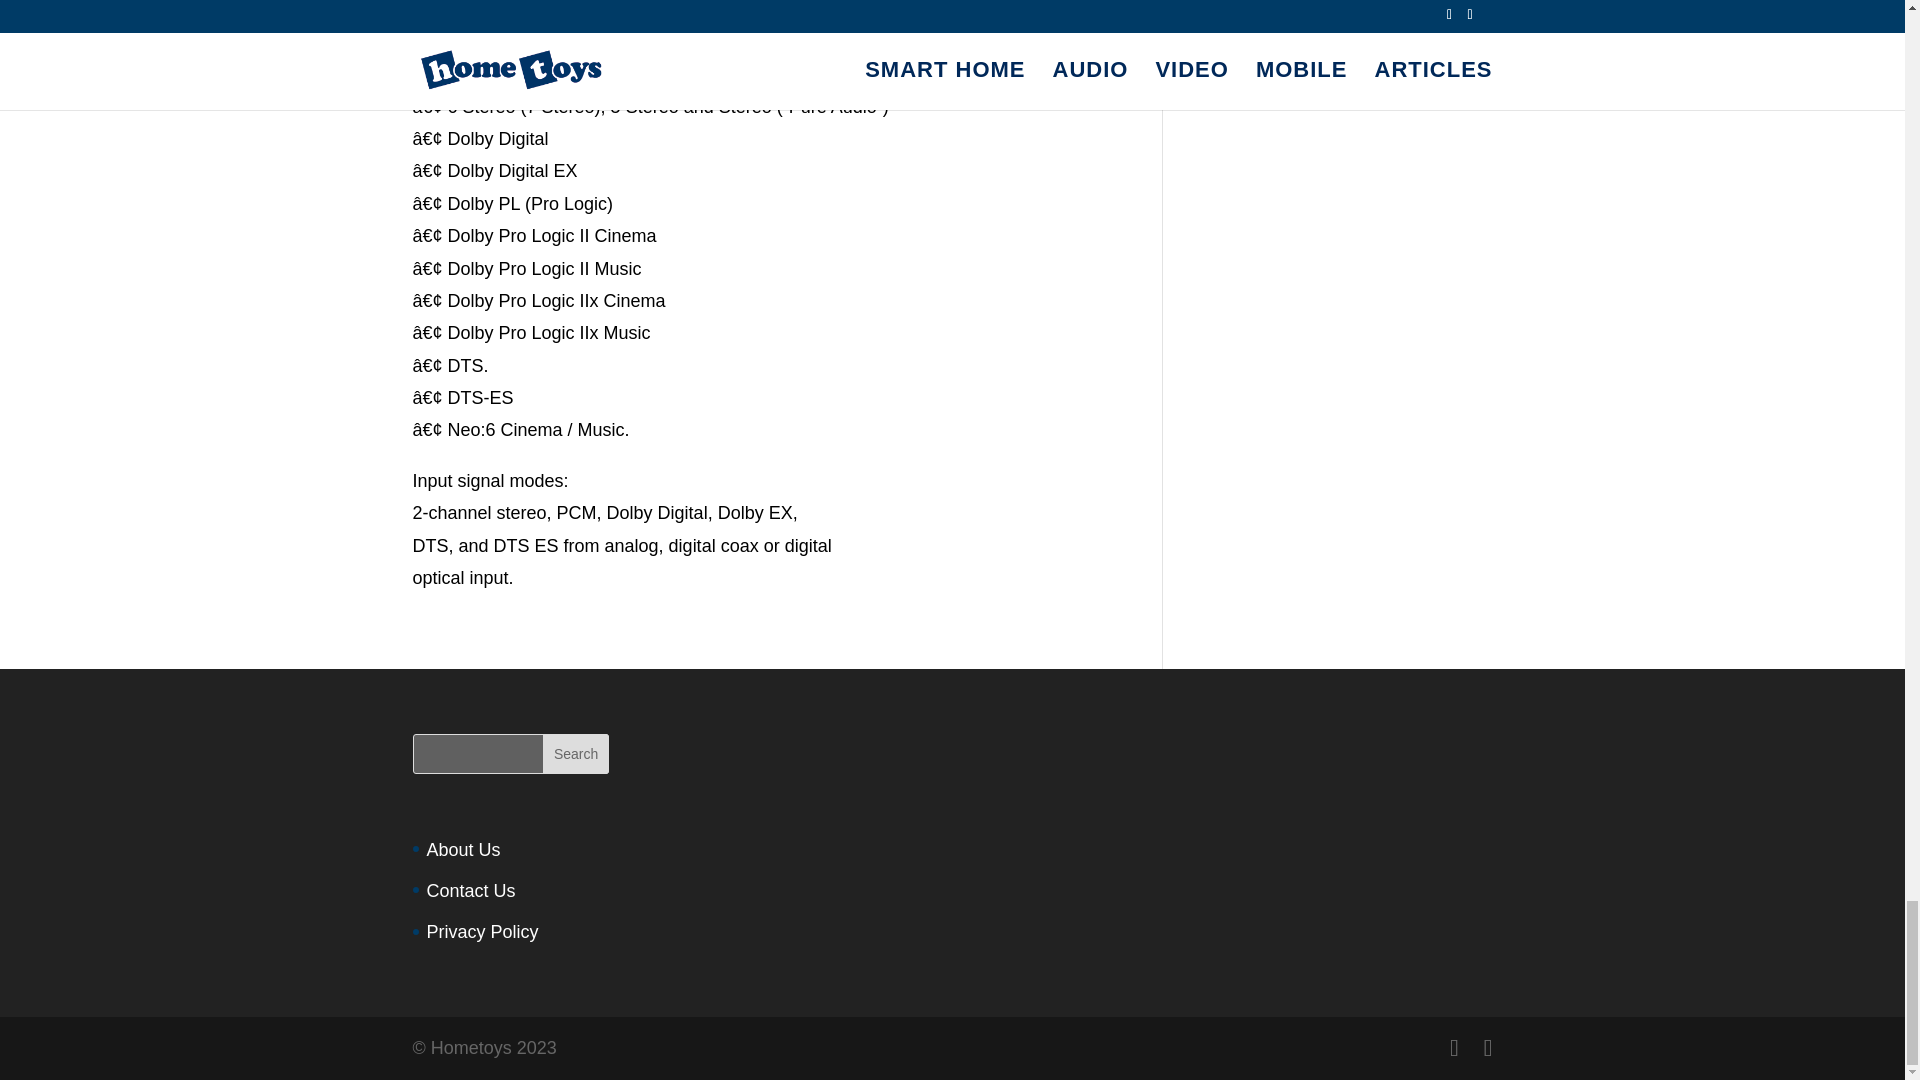 The image size is (1920, 1080). Describe the element at coordinates (576, 754) in the screenshot. I see `Search` at that location.